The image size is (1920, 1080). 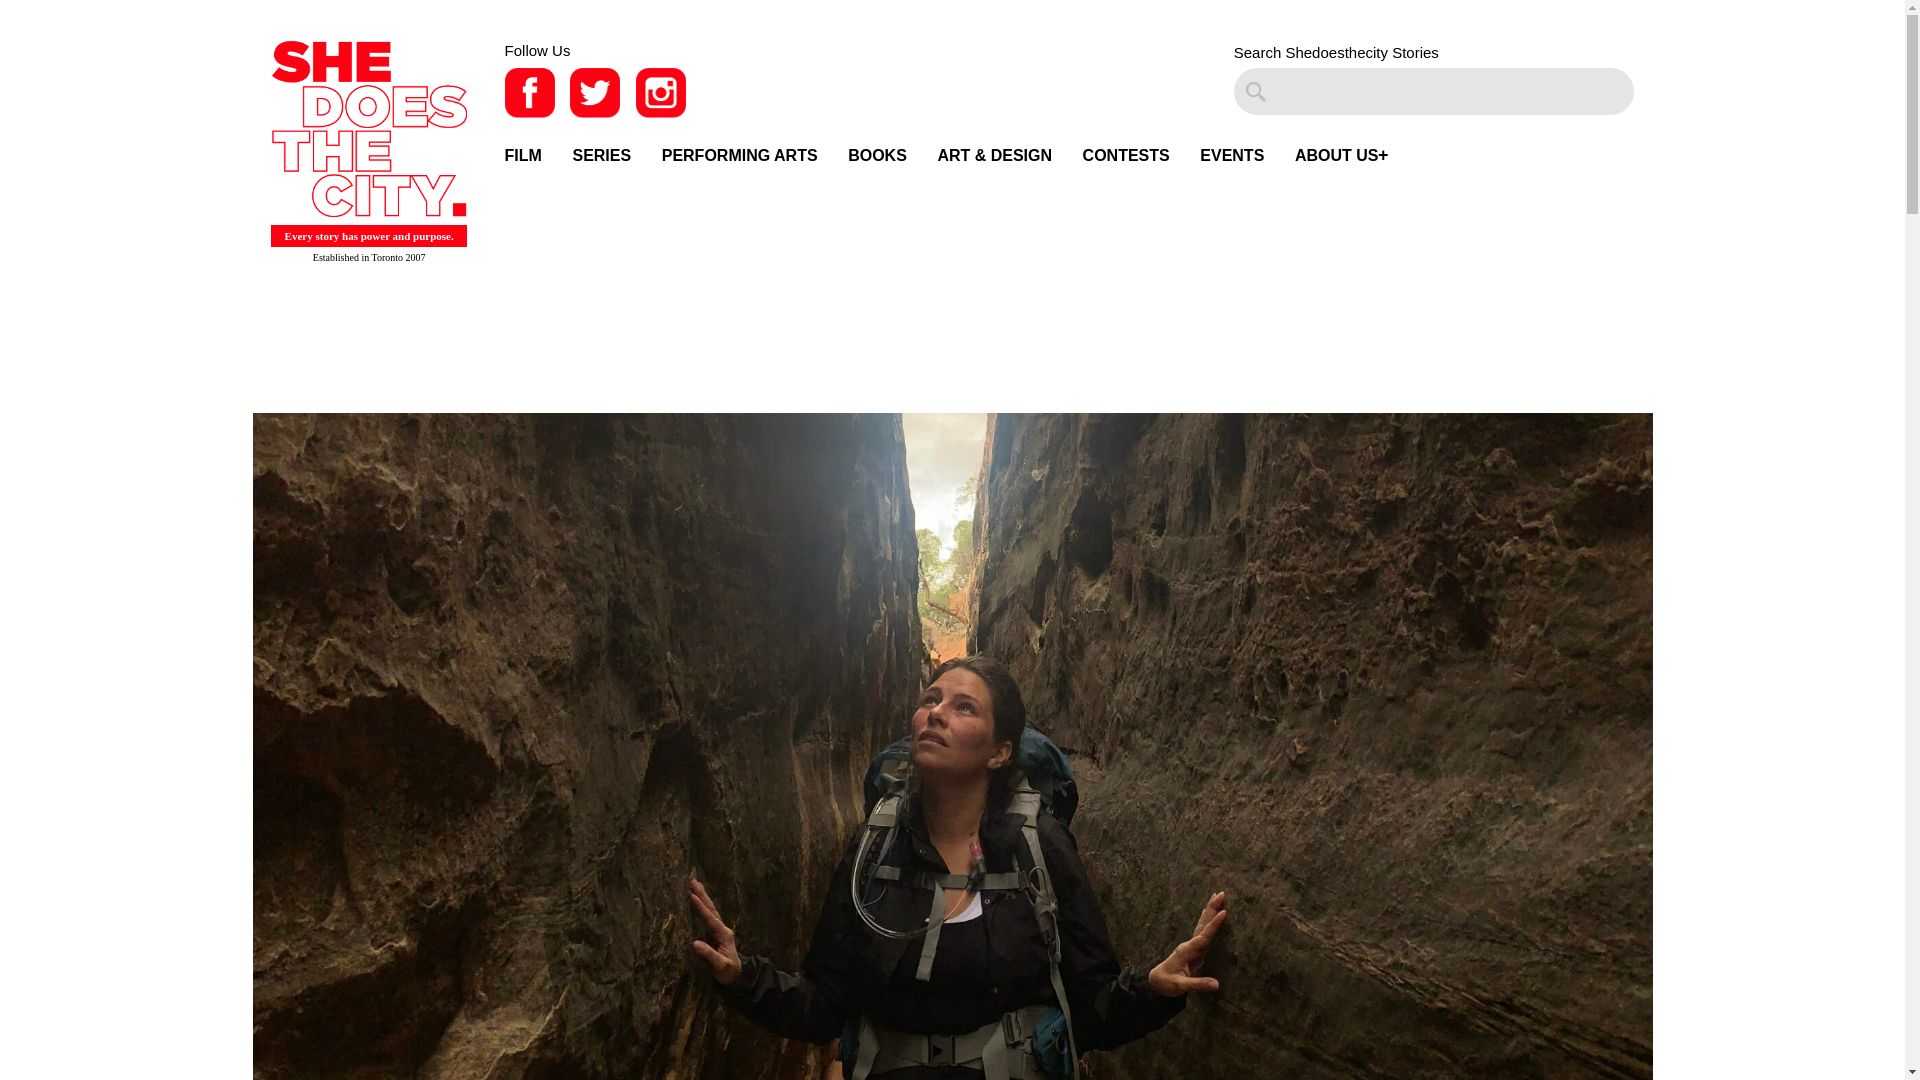 I want to click on SERIES, so click(x=602, y=155).